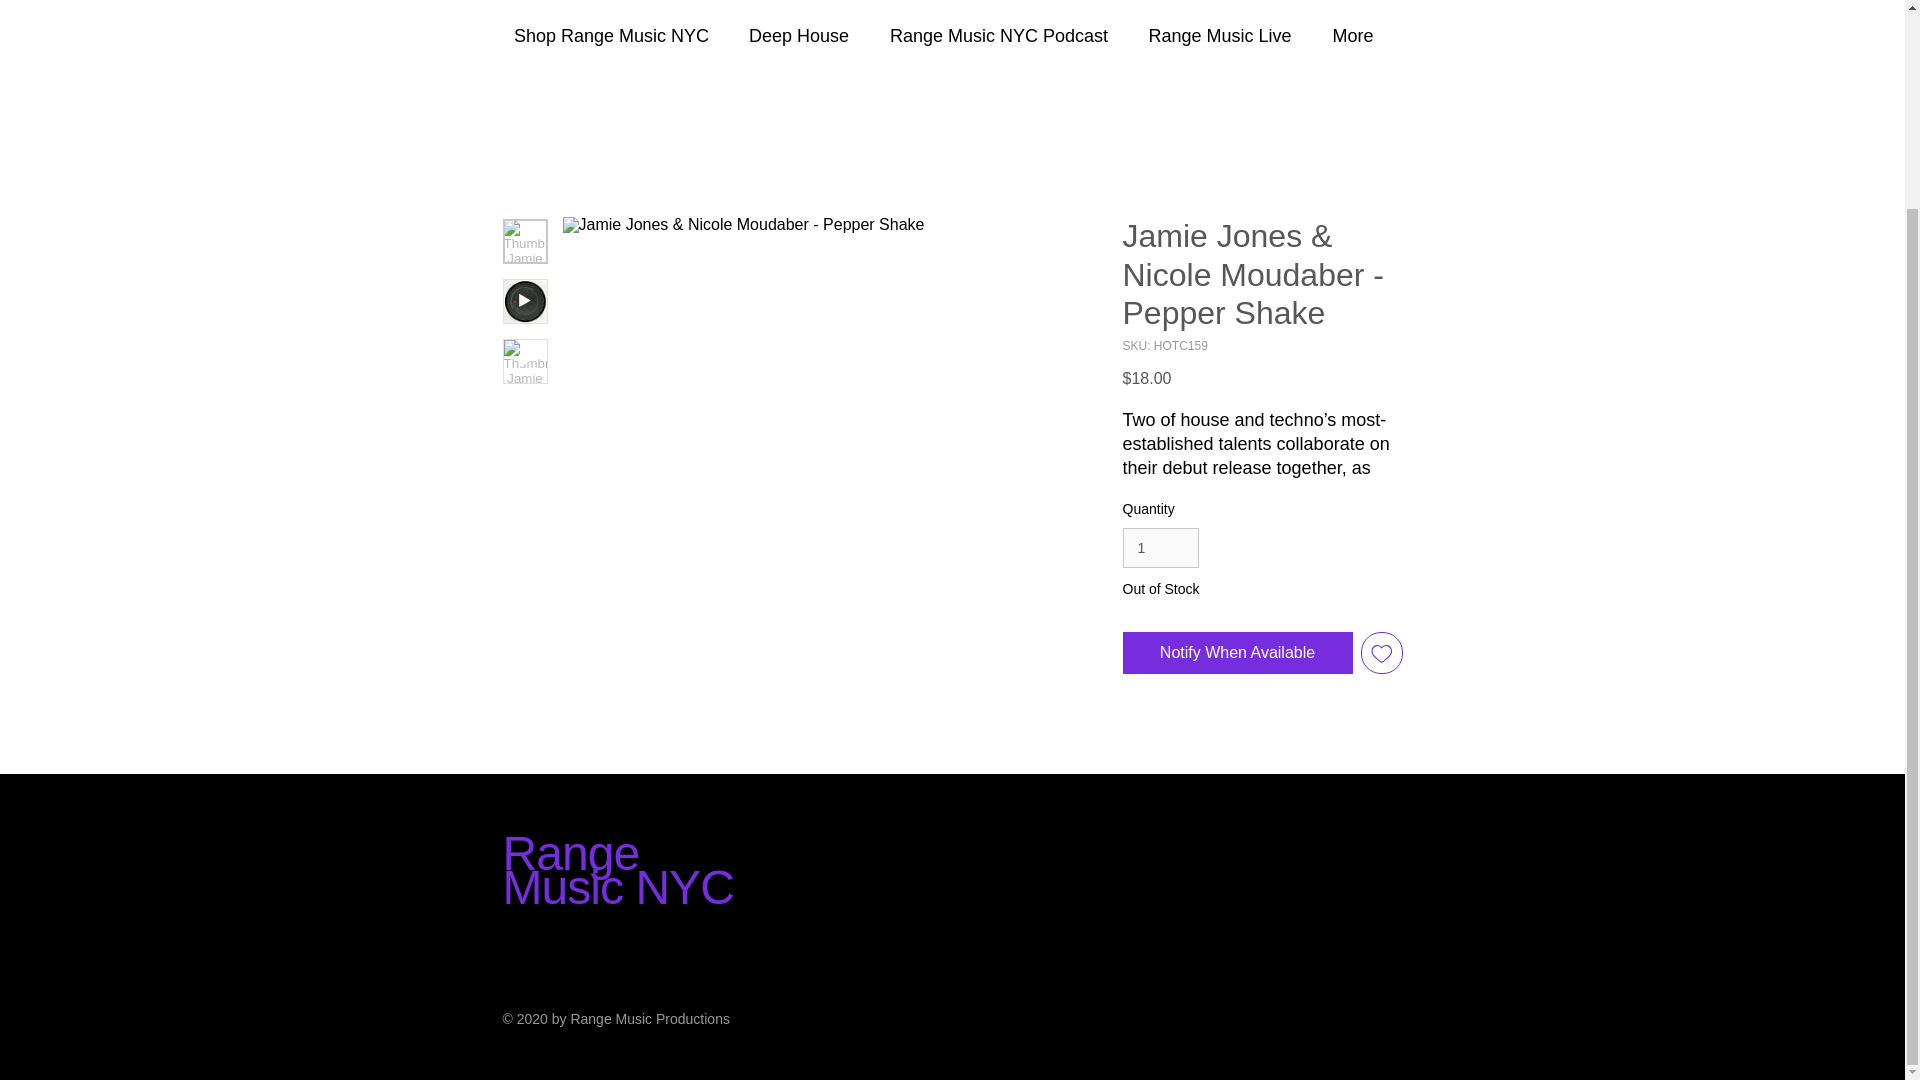  What do you see at coordinates (610, 36) in the screenshot?
I see `Shop Range Music NYC` at bounding box center [610, 36].